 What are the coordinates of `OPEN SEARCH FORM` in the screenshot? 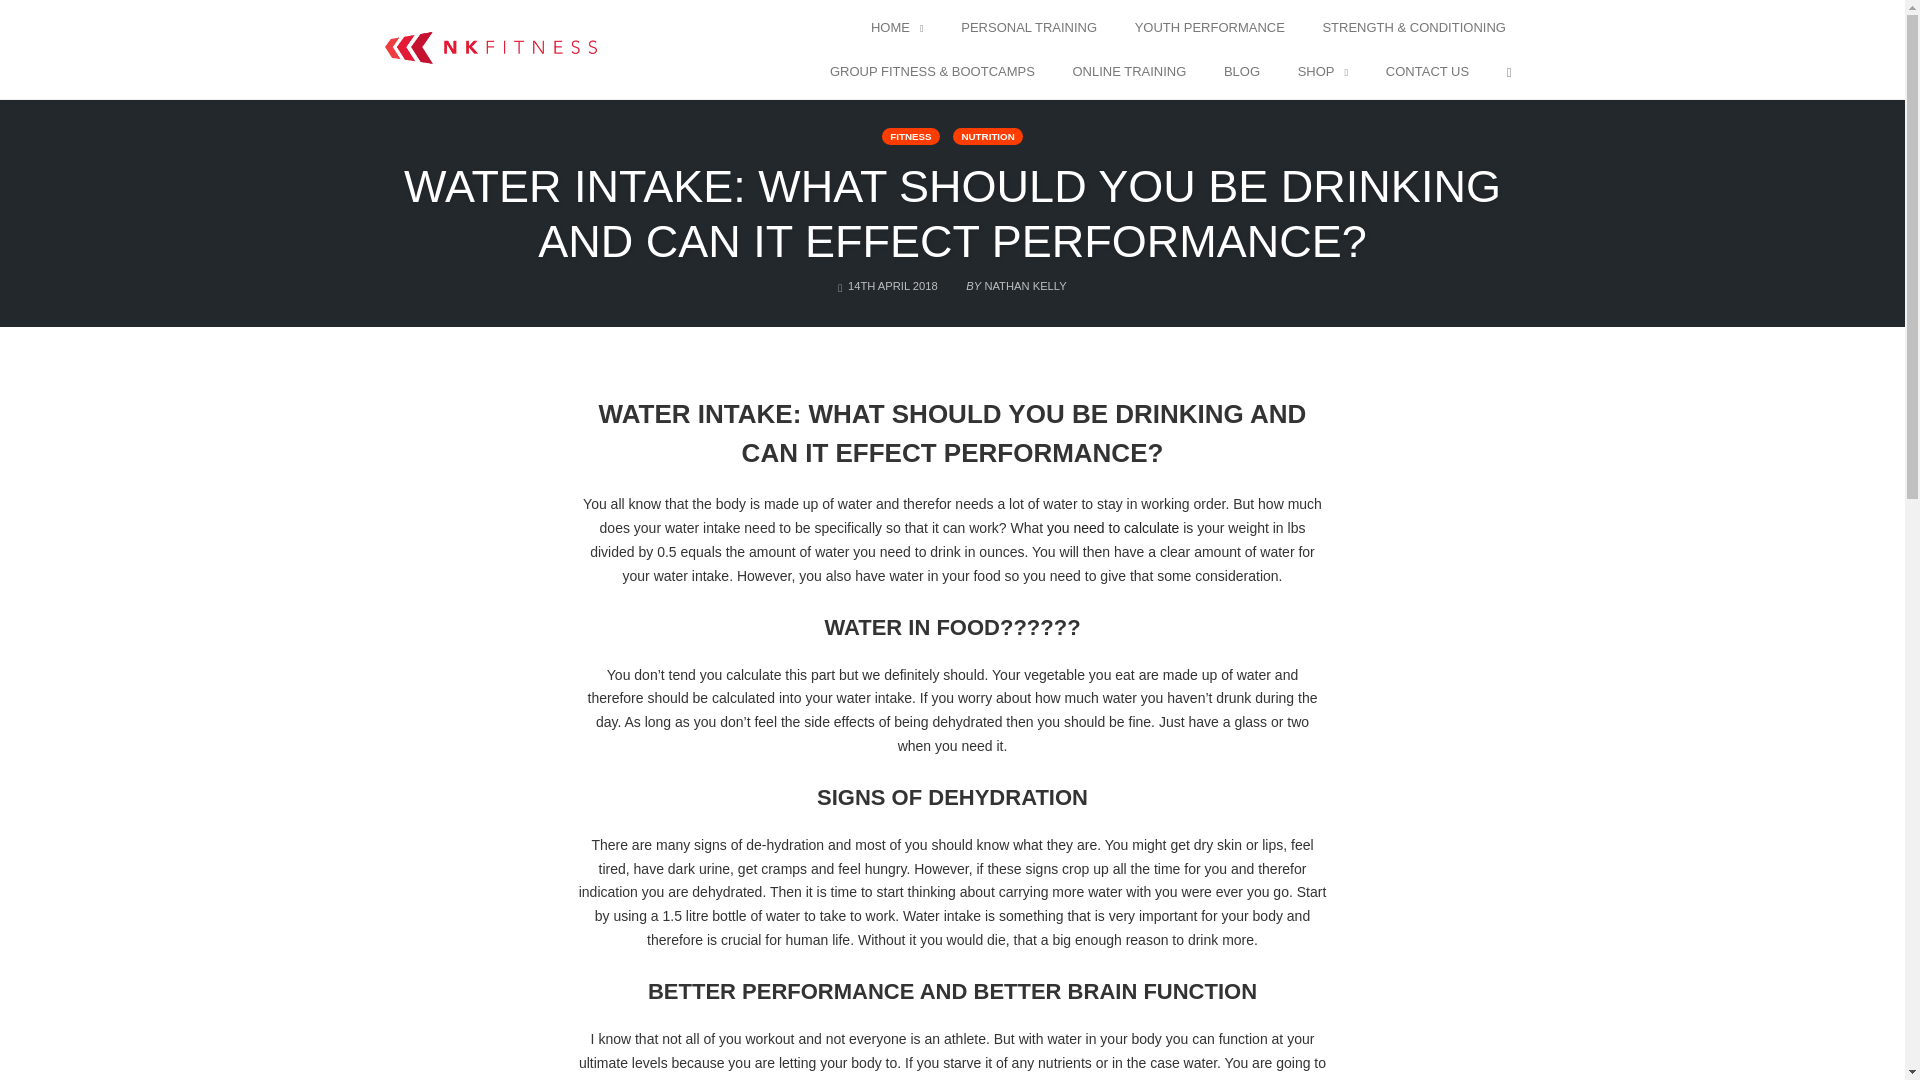 It's located at (1508, 72).